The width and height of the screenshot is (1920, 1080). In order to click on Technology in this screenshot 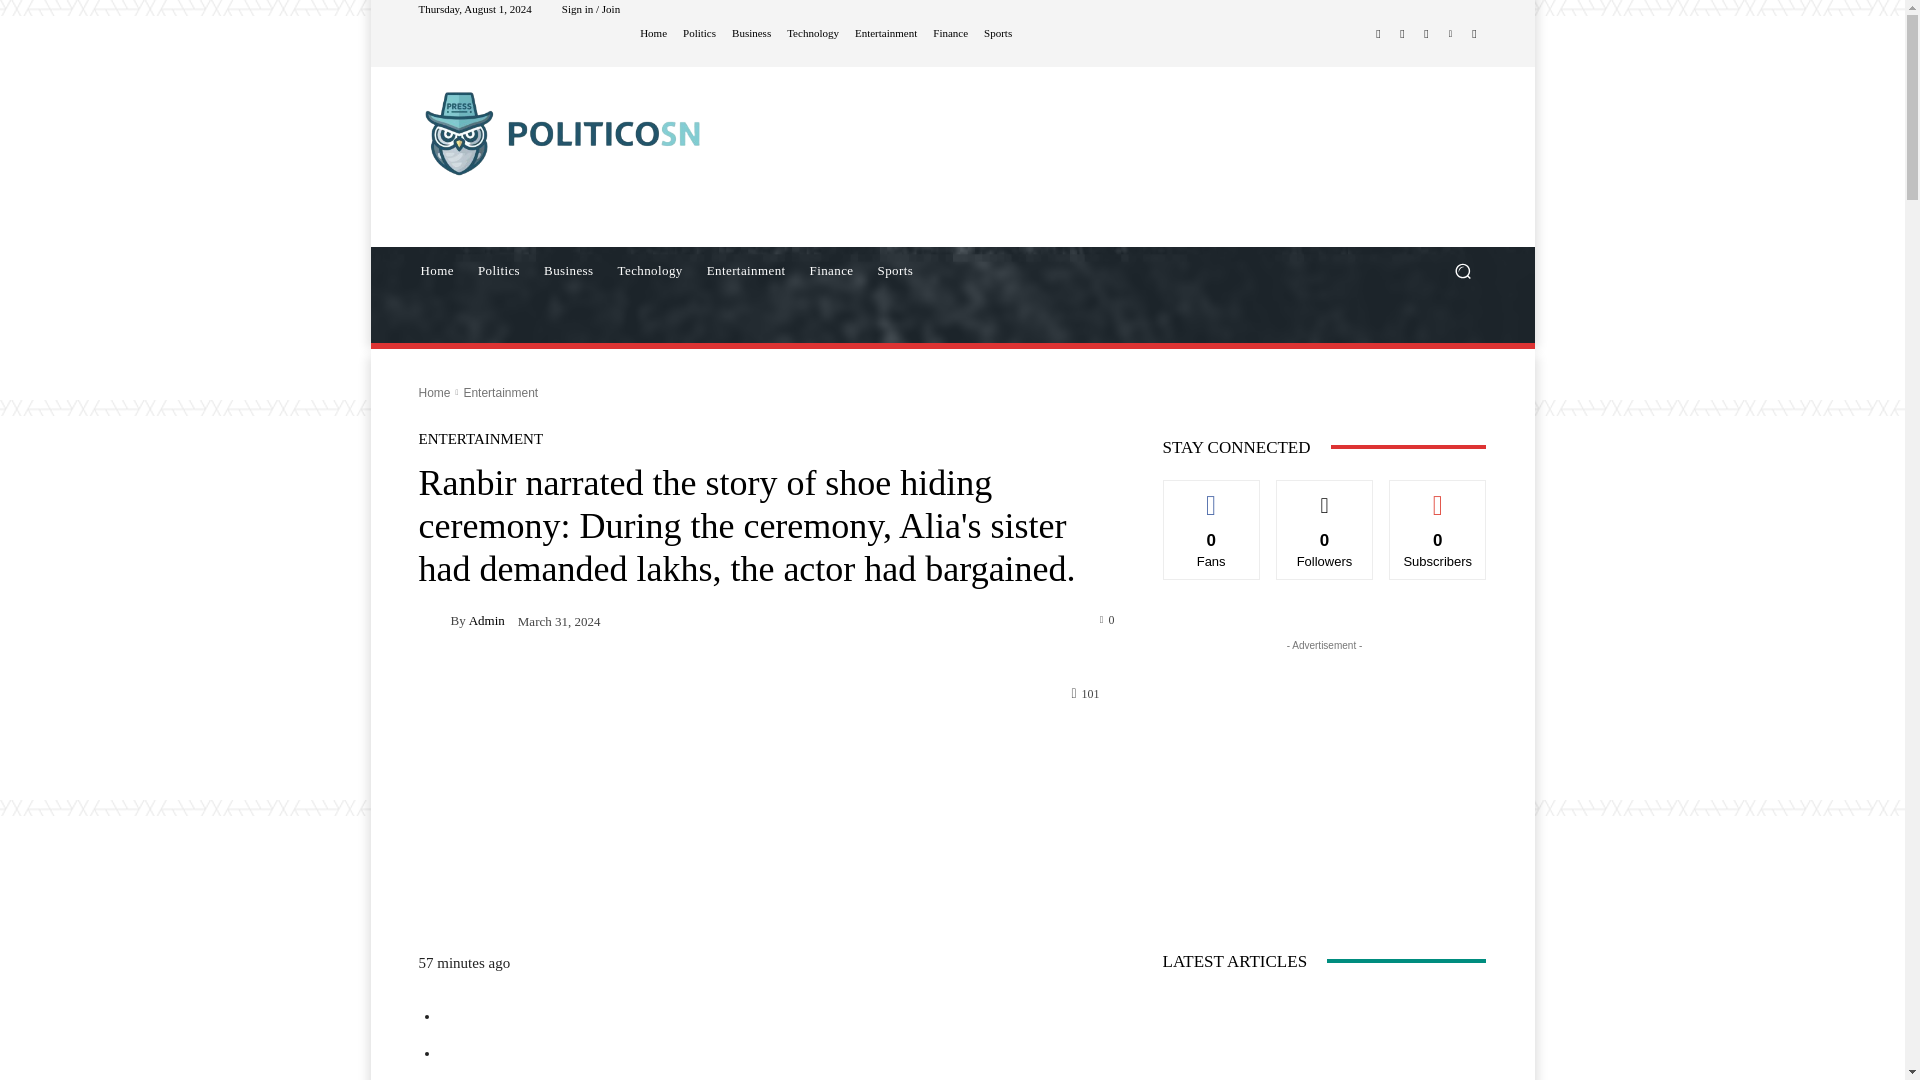, I will do `click(650, 270)`.